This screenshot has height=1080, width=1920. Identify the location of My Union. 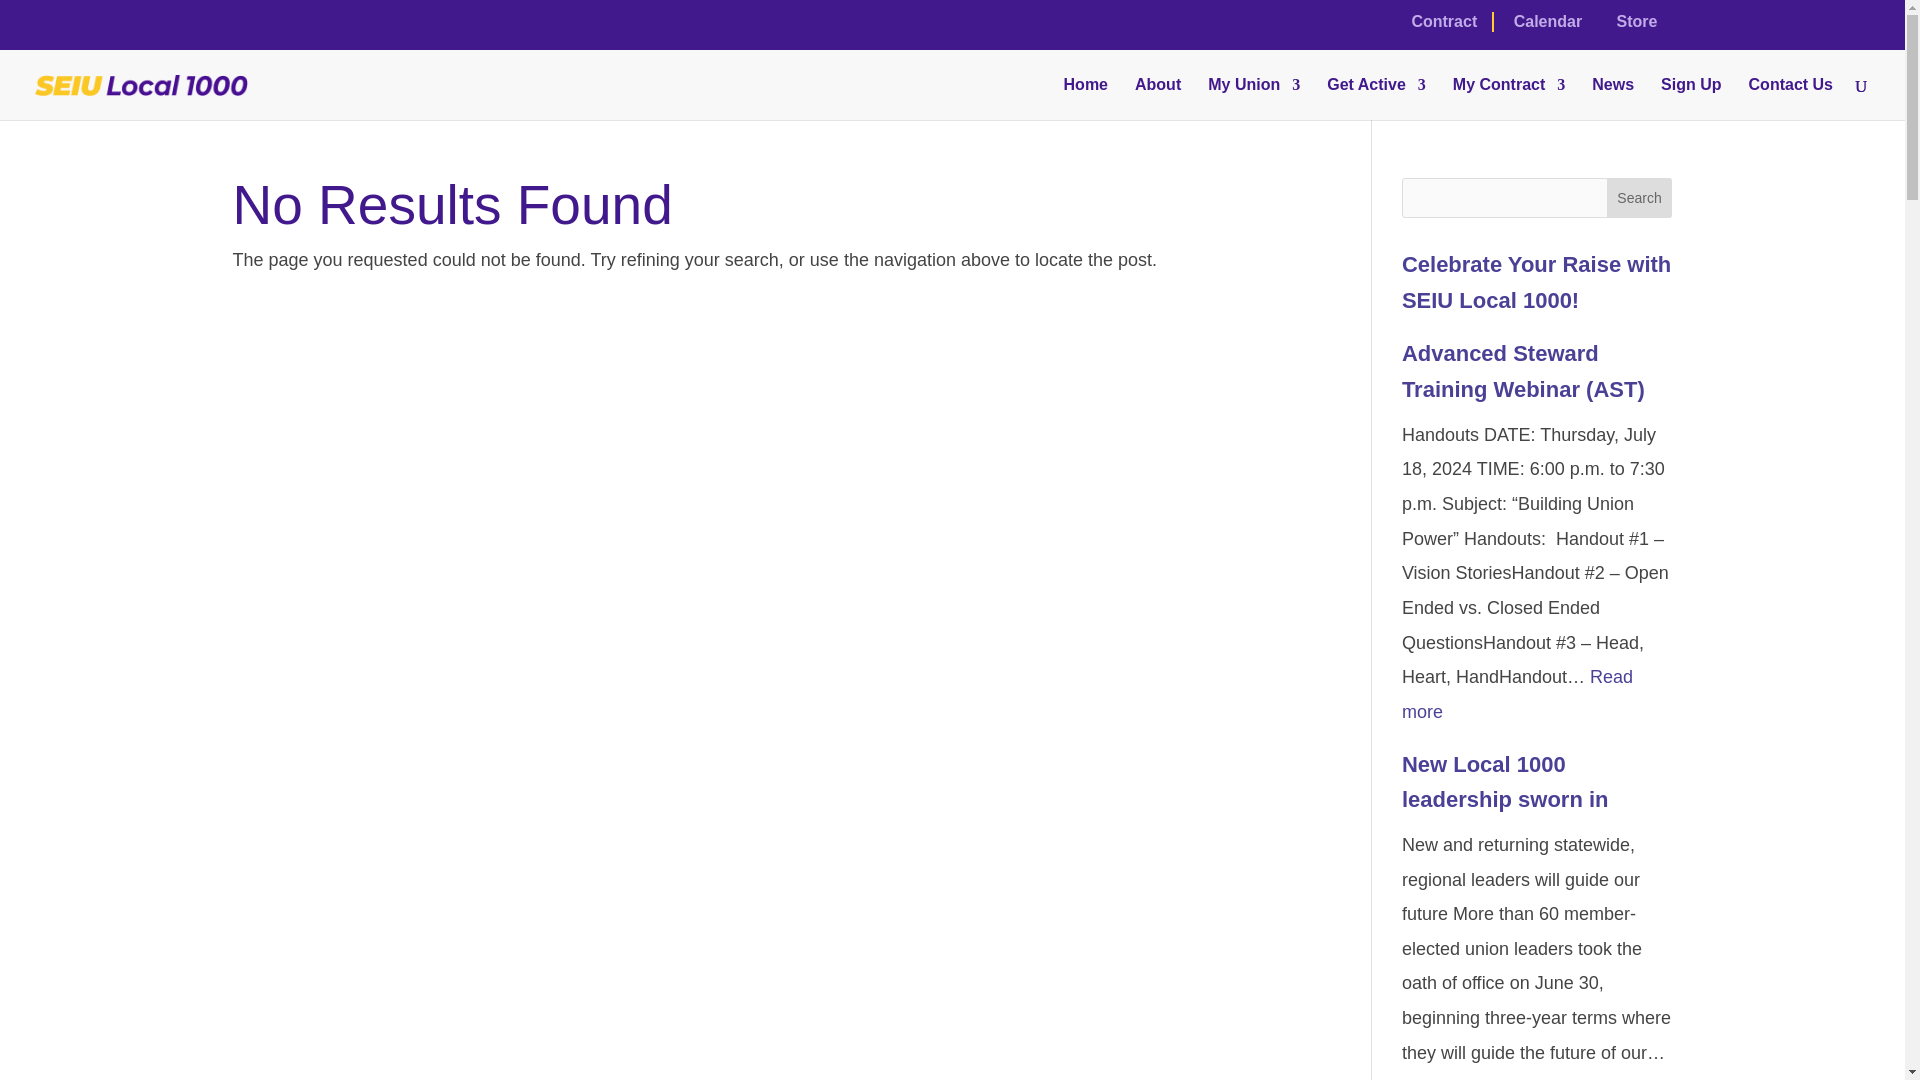
(1253, 98).